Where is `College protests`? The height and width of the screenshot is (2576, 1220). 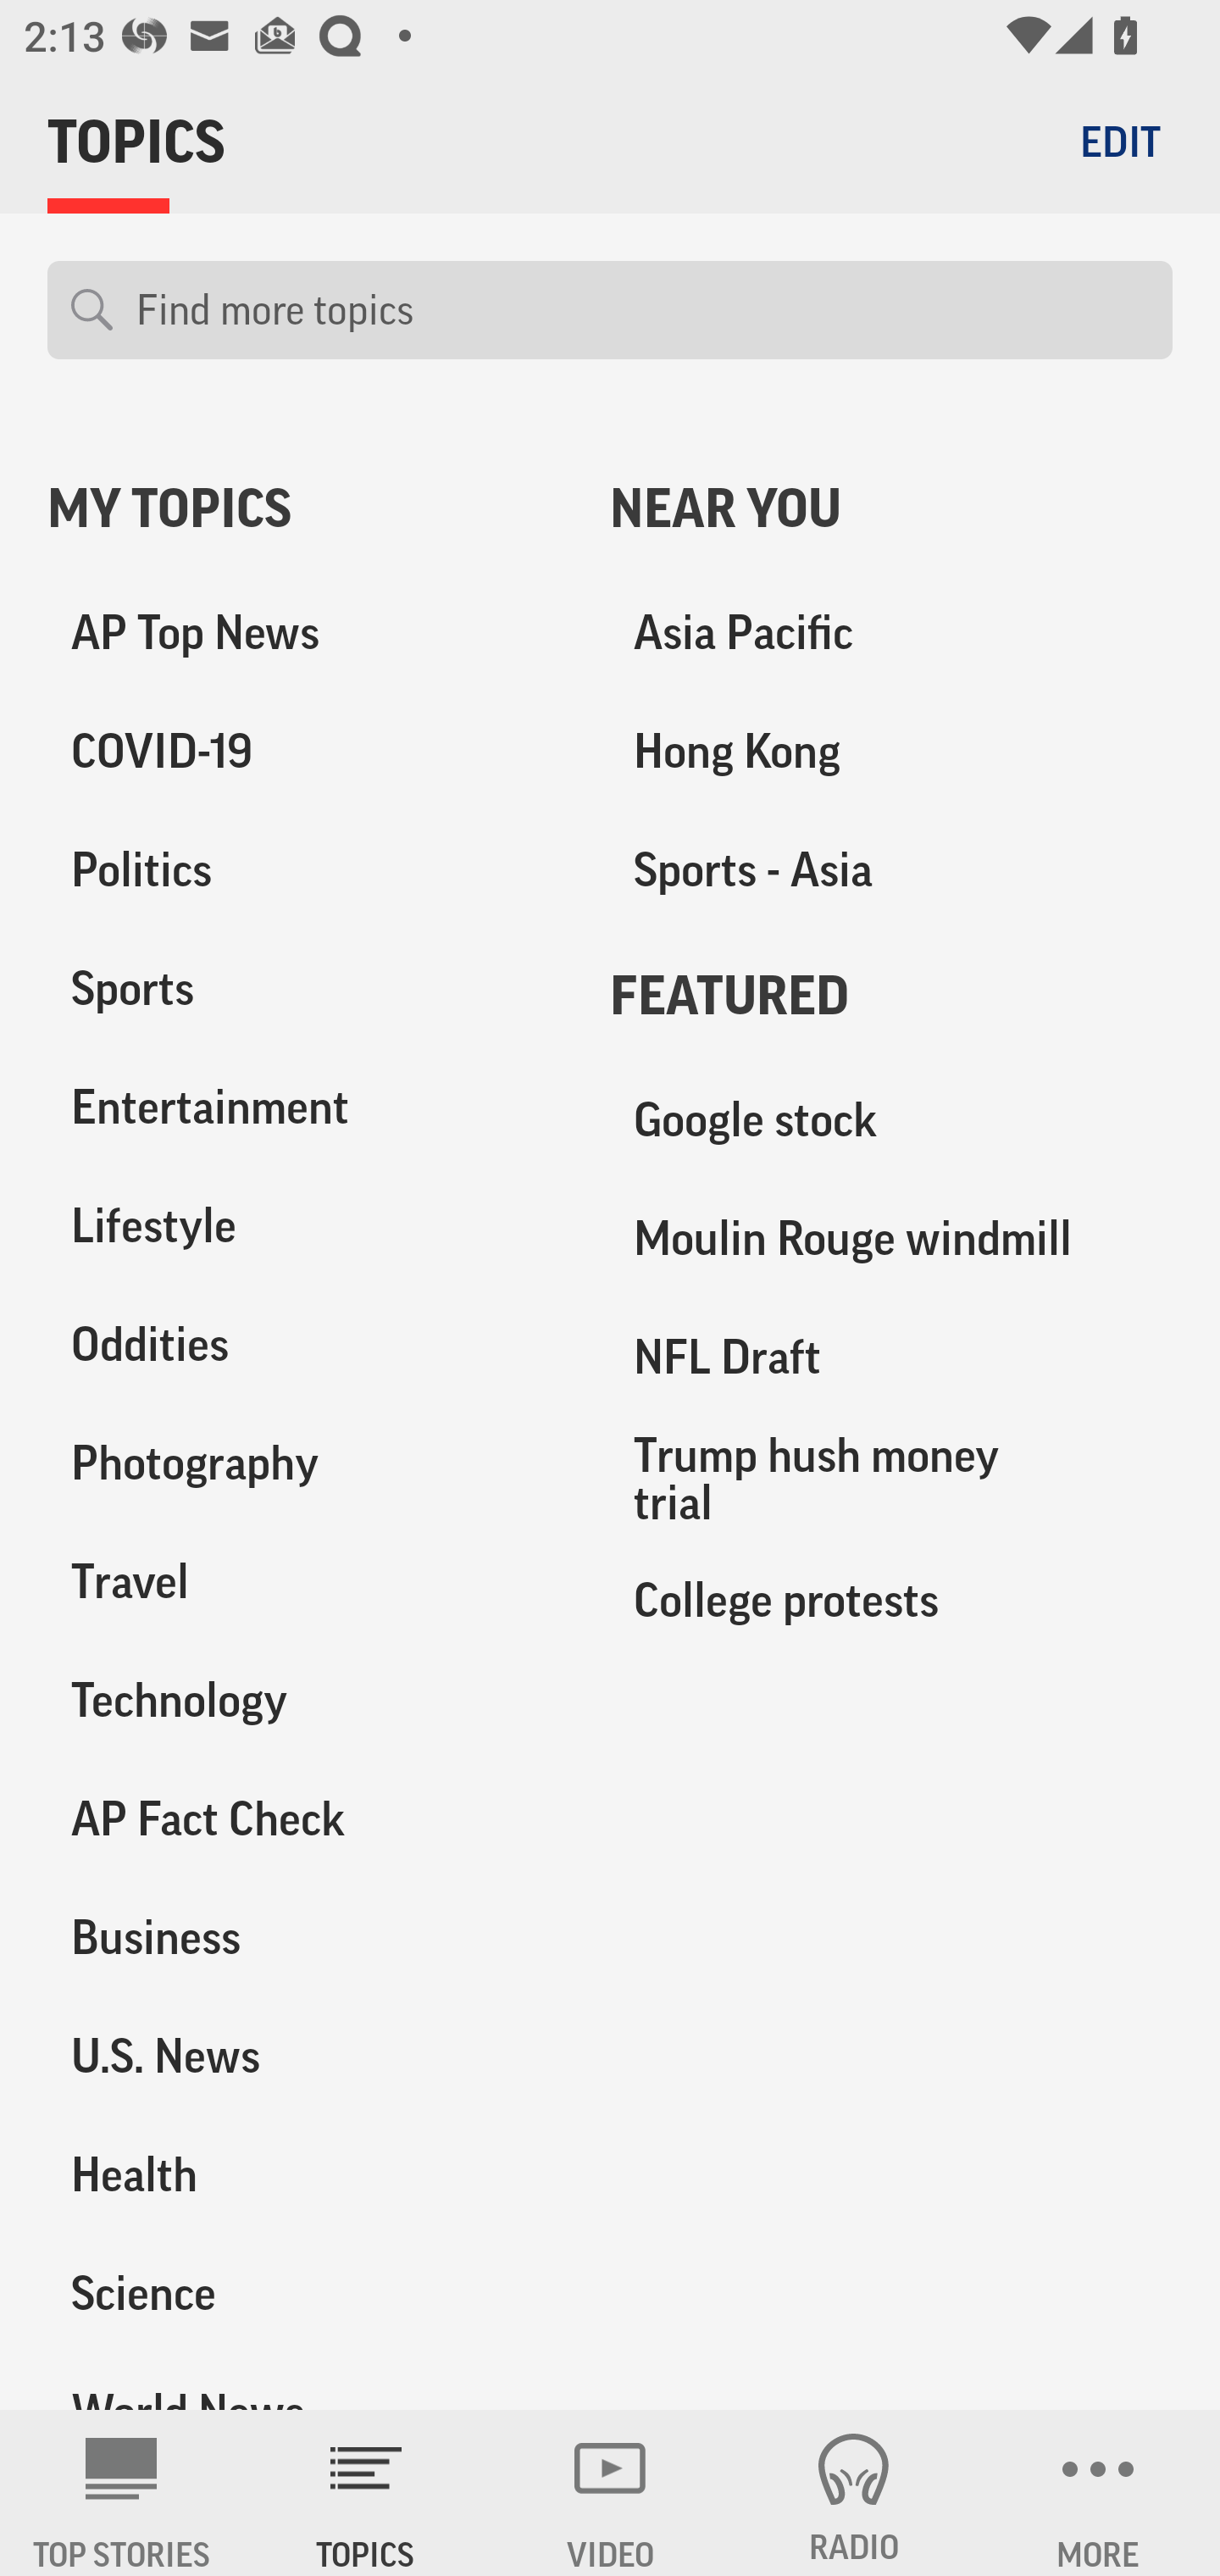
College protests is located at coordinates (891, 1599).